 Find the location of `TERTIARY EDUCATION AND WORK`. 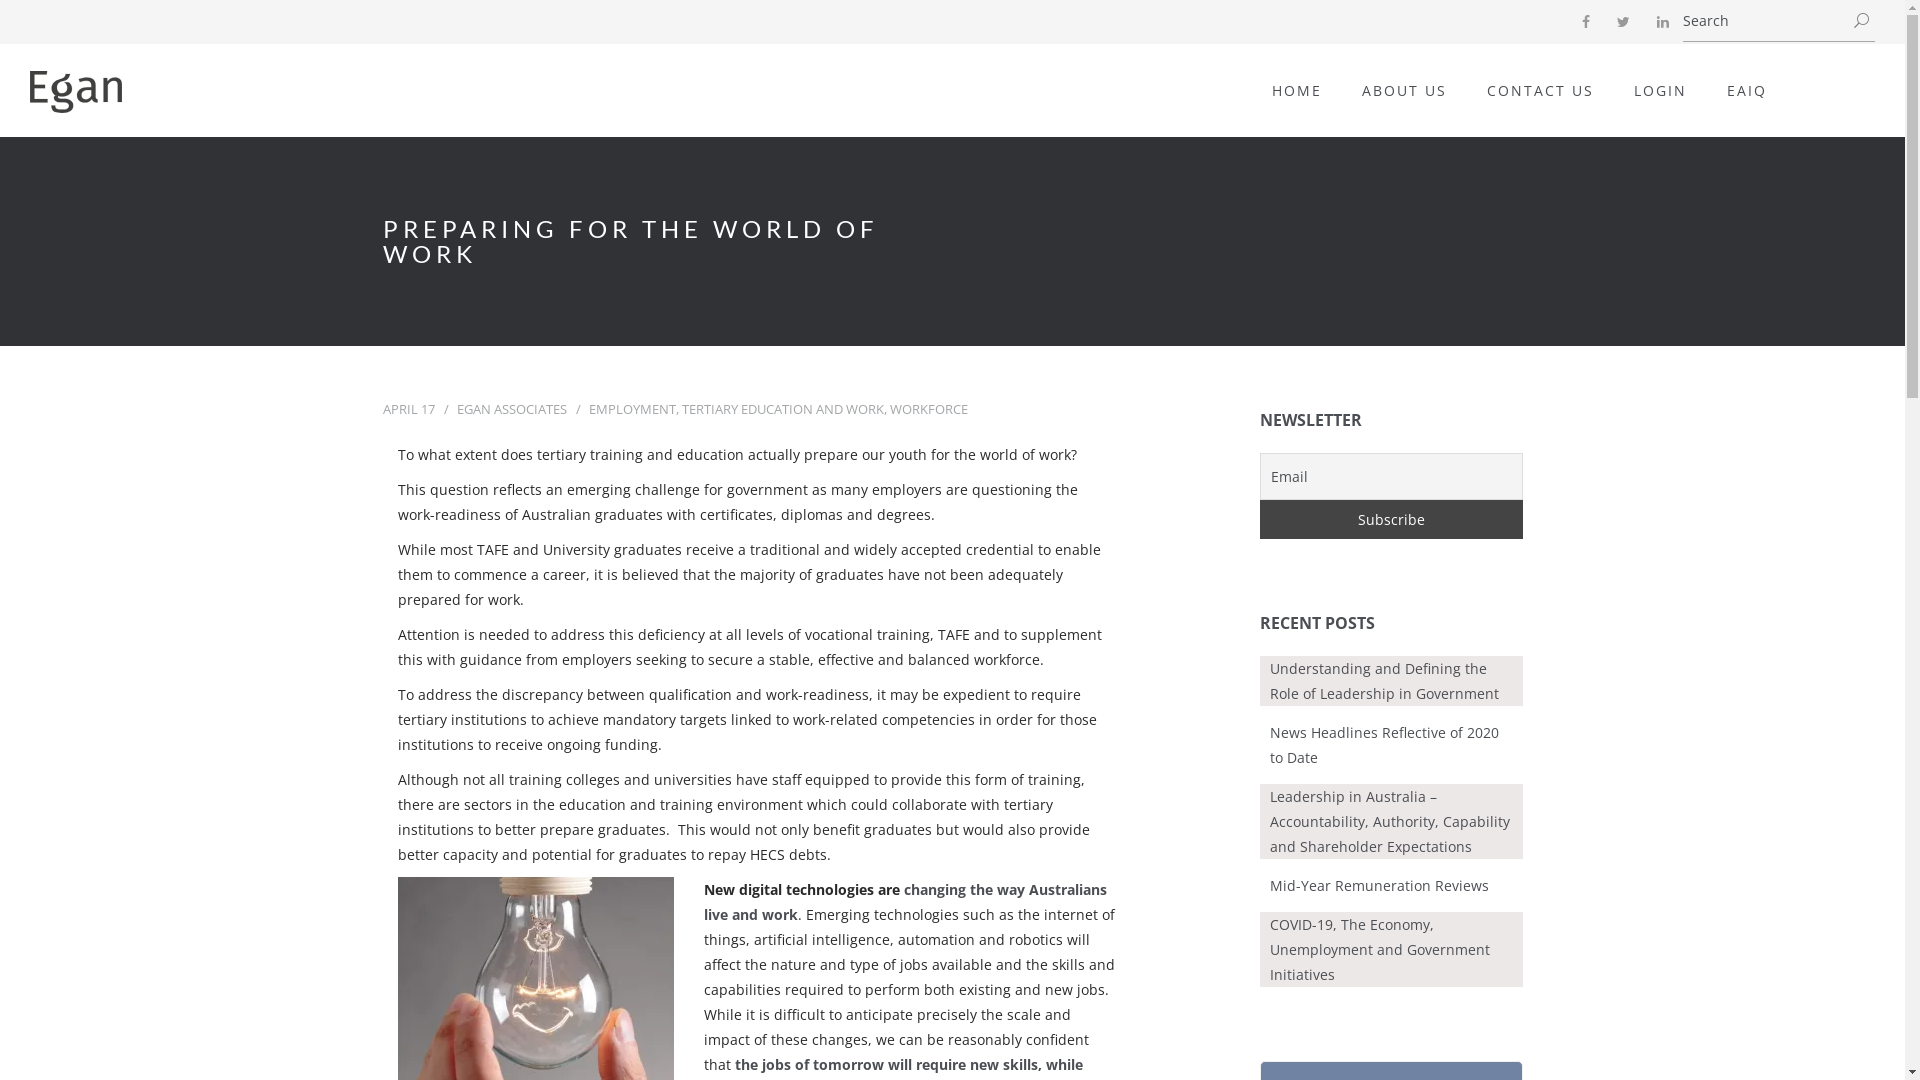

TERTIARY EDUCATION AND WORK is located at coordinates (783, 409).